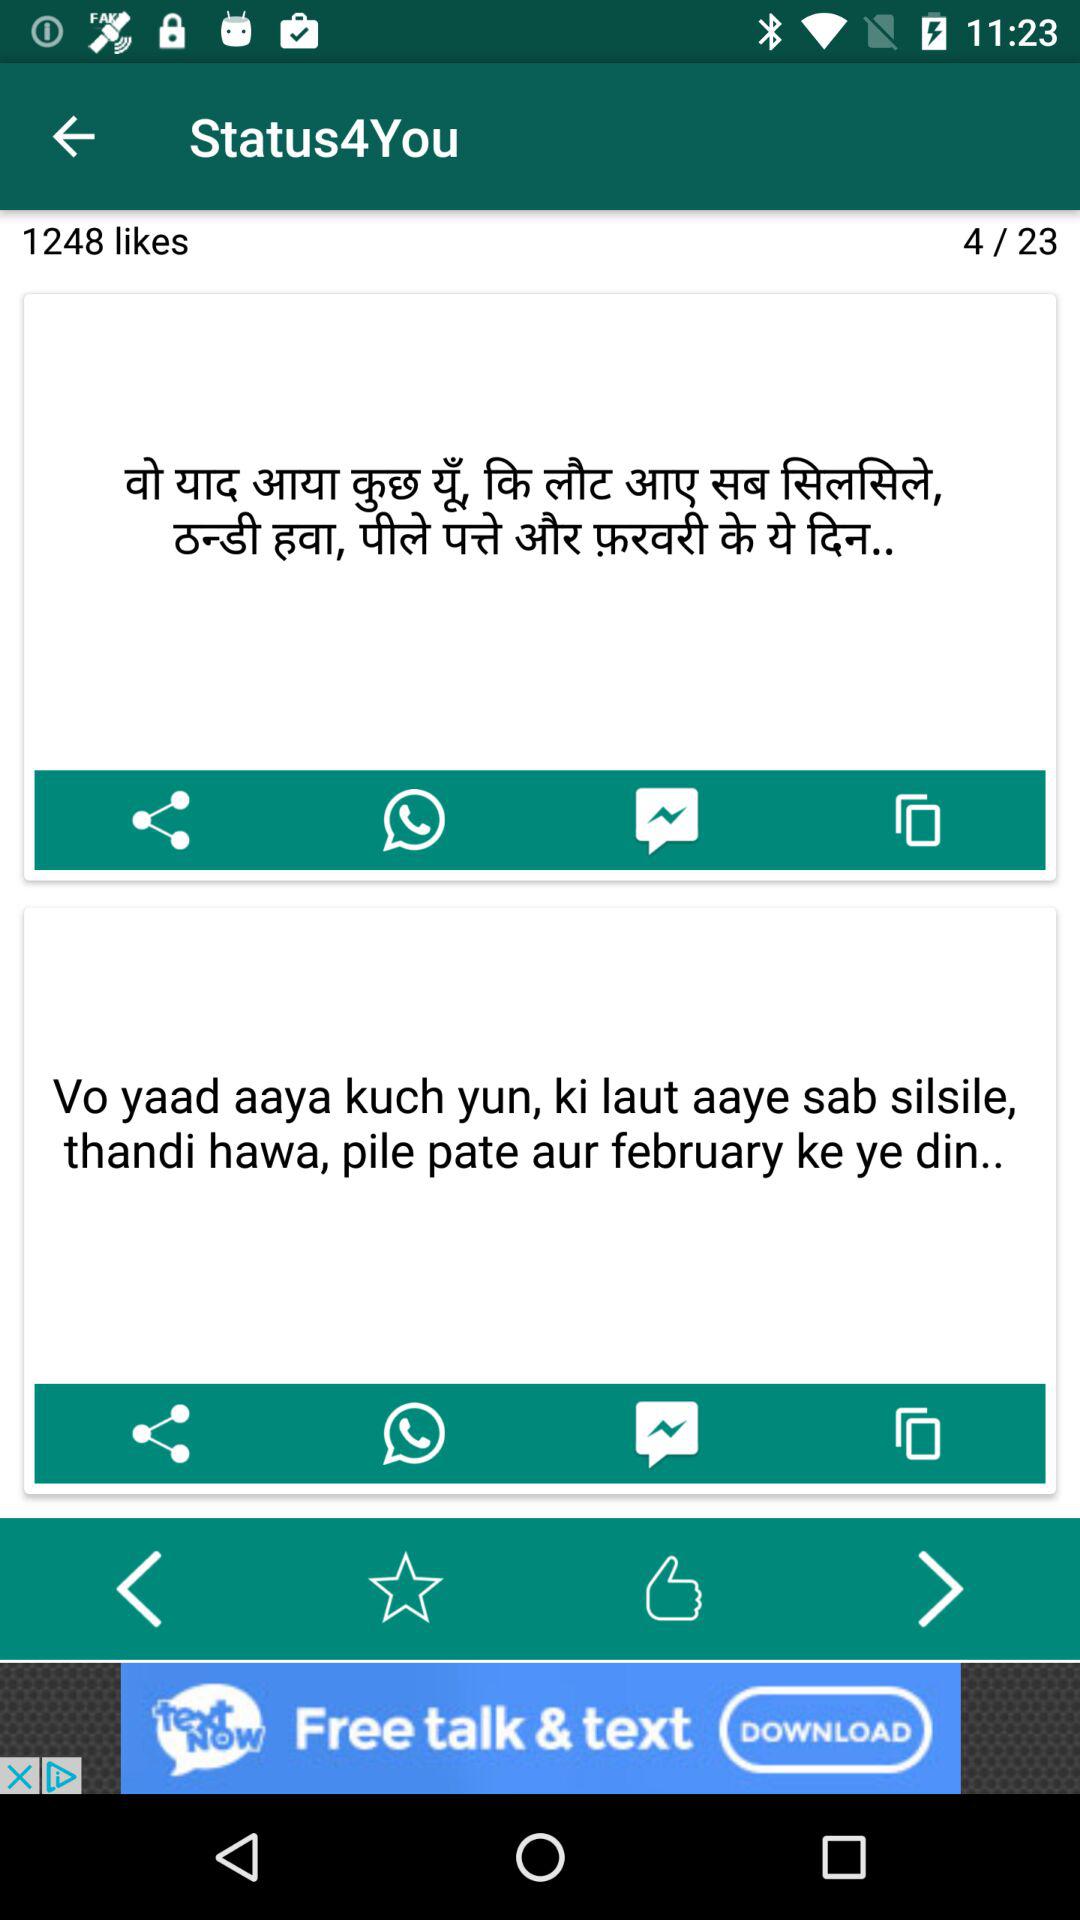  What do you see at coordinates (666, 820) in the screenshot?
I see `text message button` at bounding box center [666, 820].